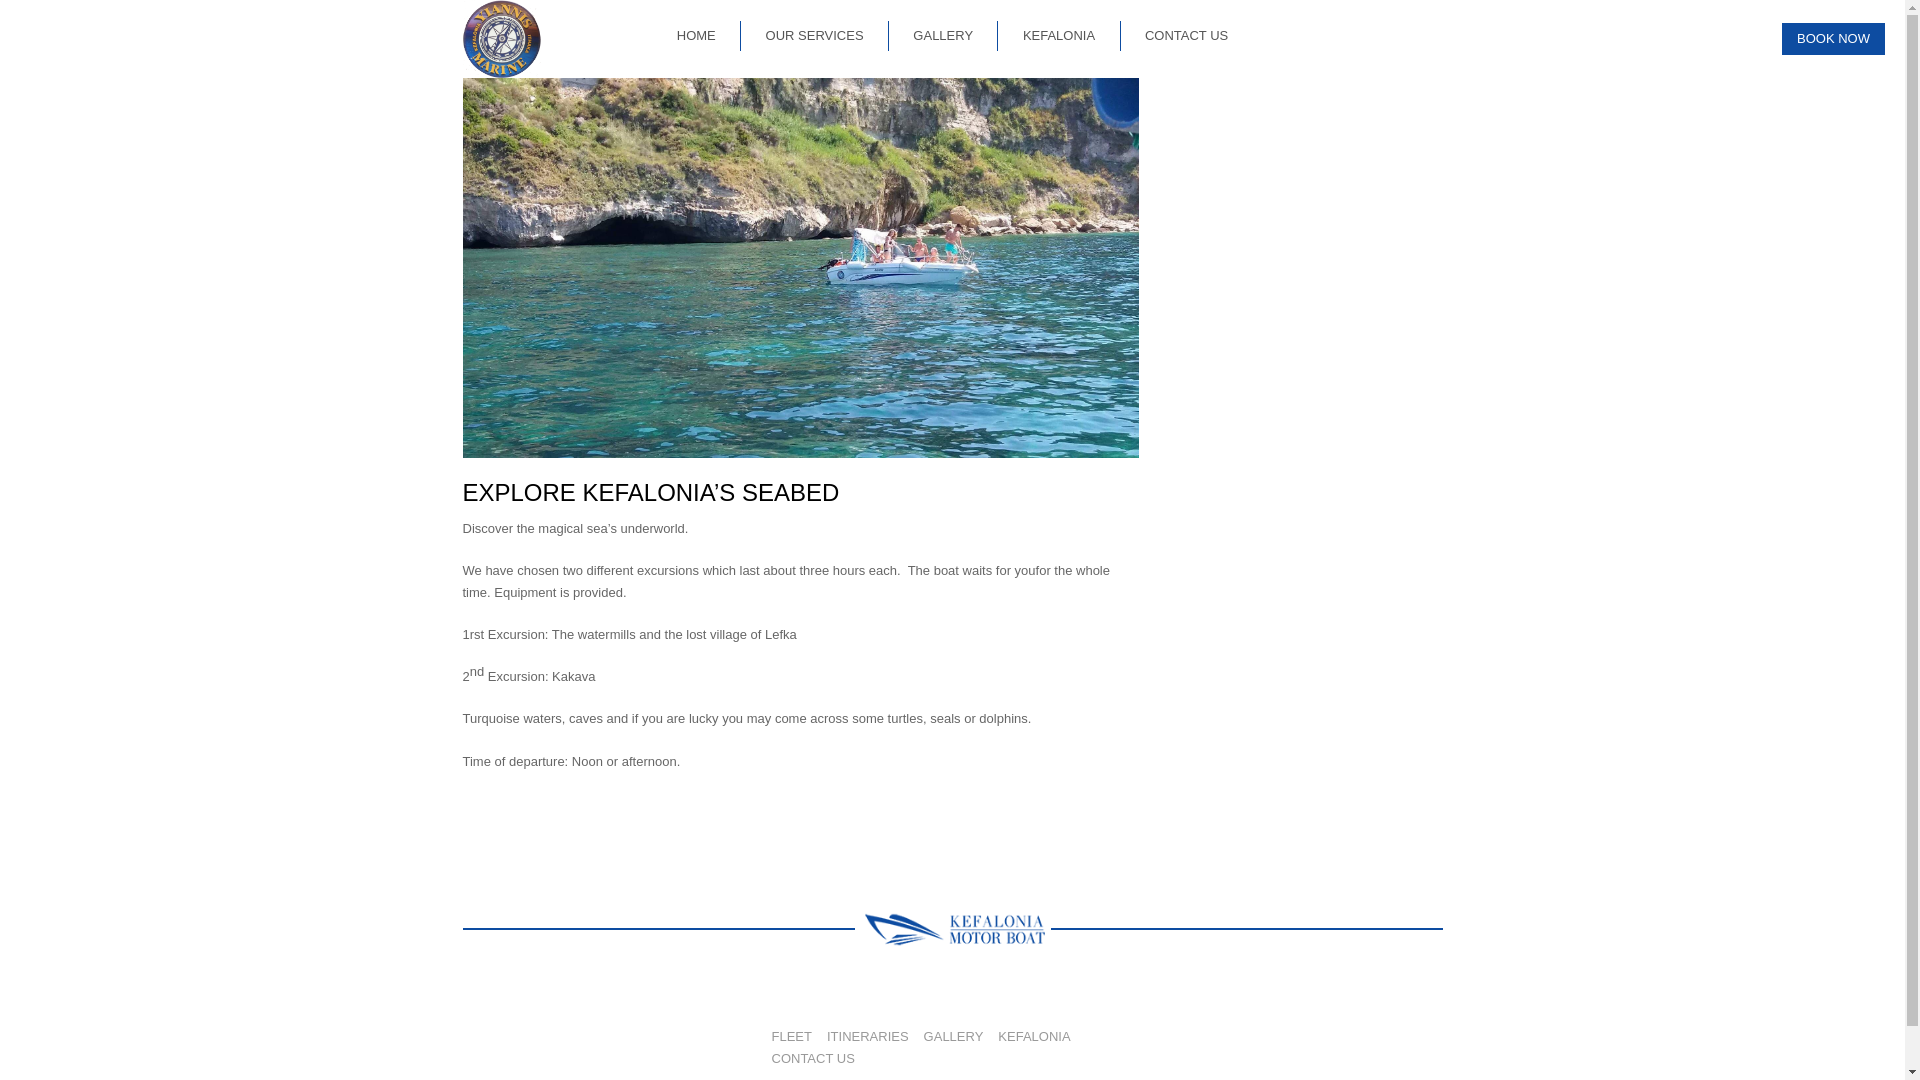  What do you see at coordinates (1834, 38) in the screenshot?
I see `BOOK NOW` at bounding box center [1834, 38].